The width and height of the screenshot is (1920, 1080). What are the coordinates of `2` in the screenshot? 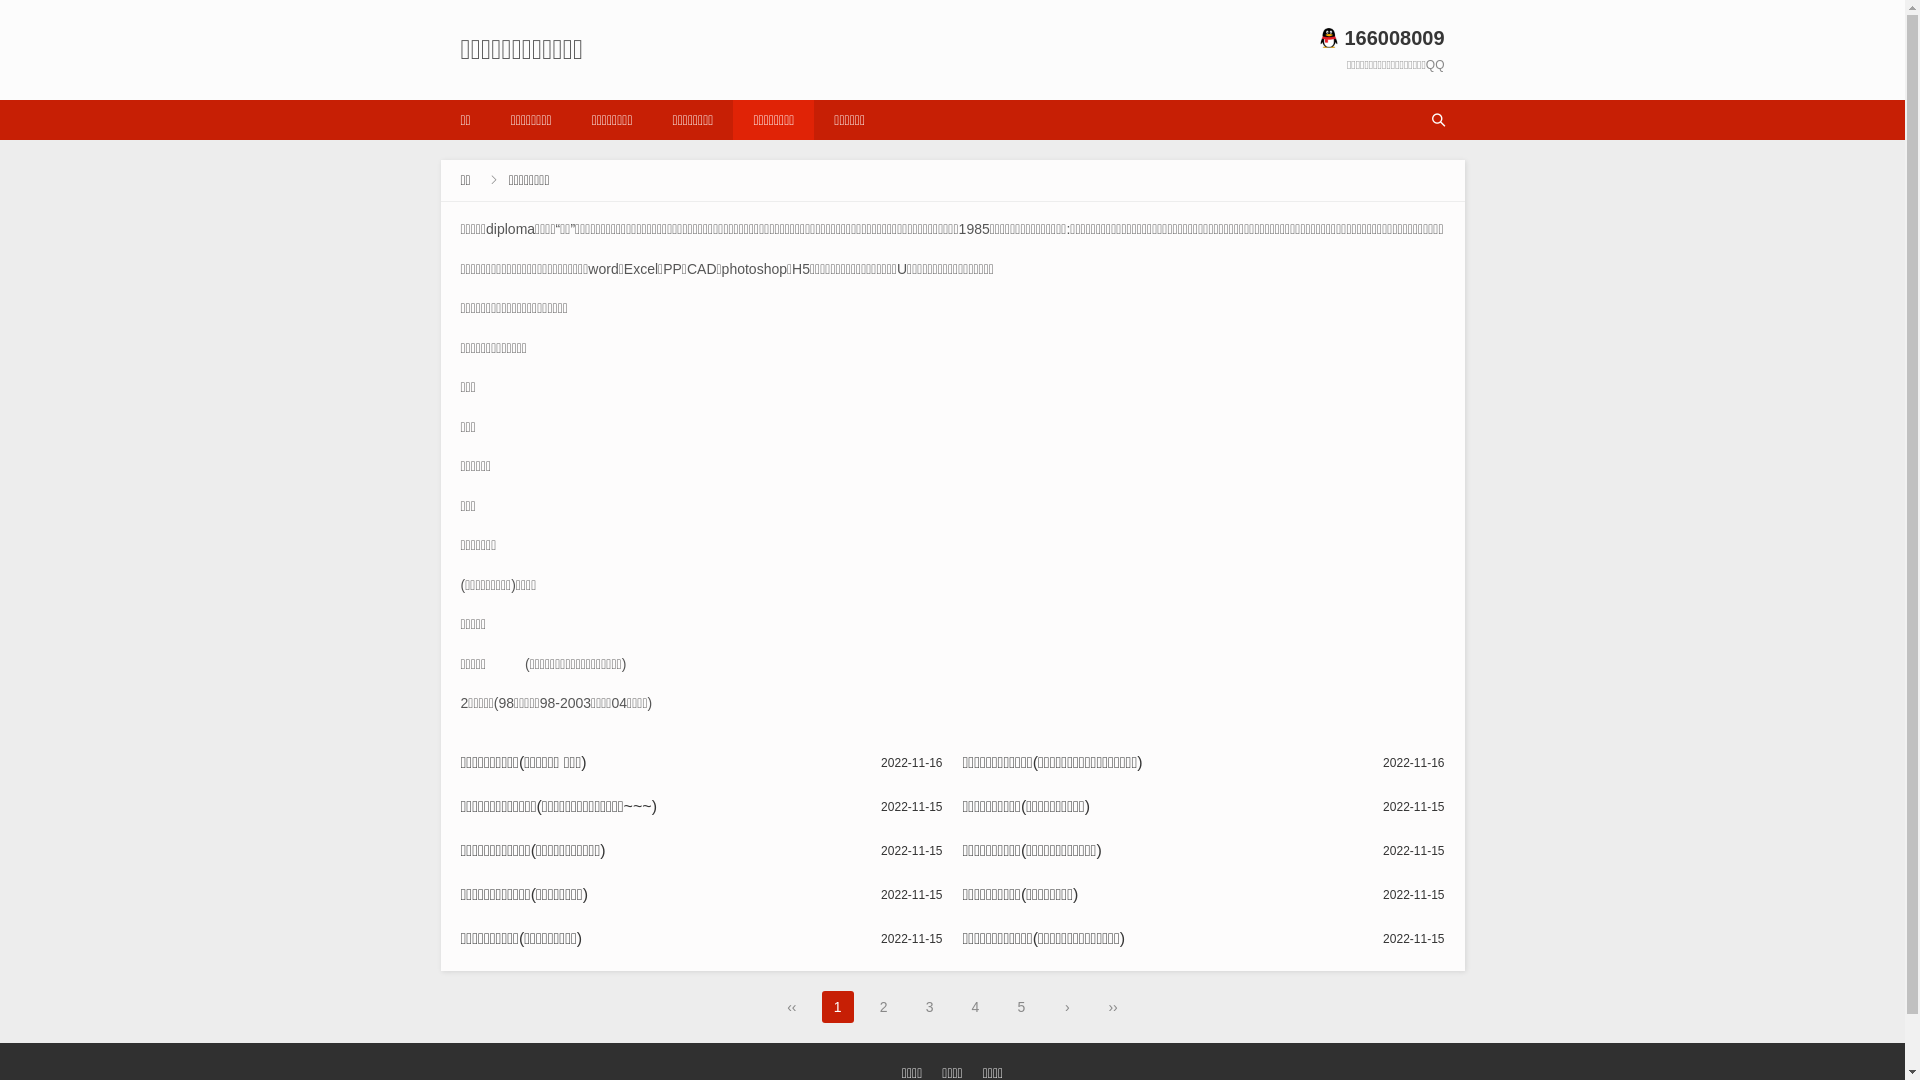 It's located at (884, 1006).